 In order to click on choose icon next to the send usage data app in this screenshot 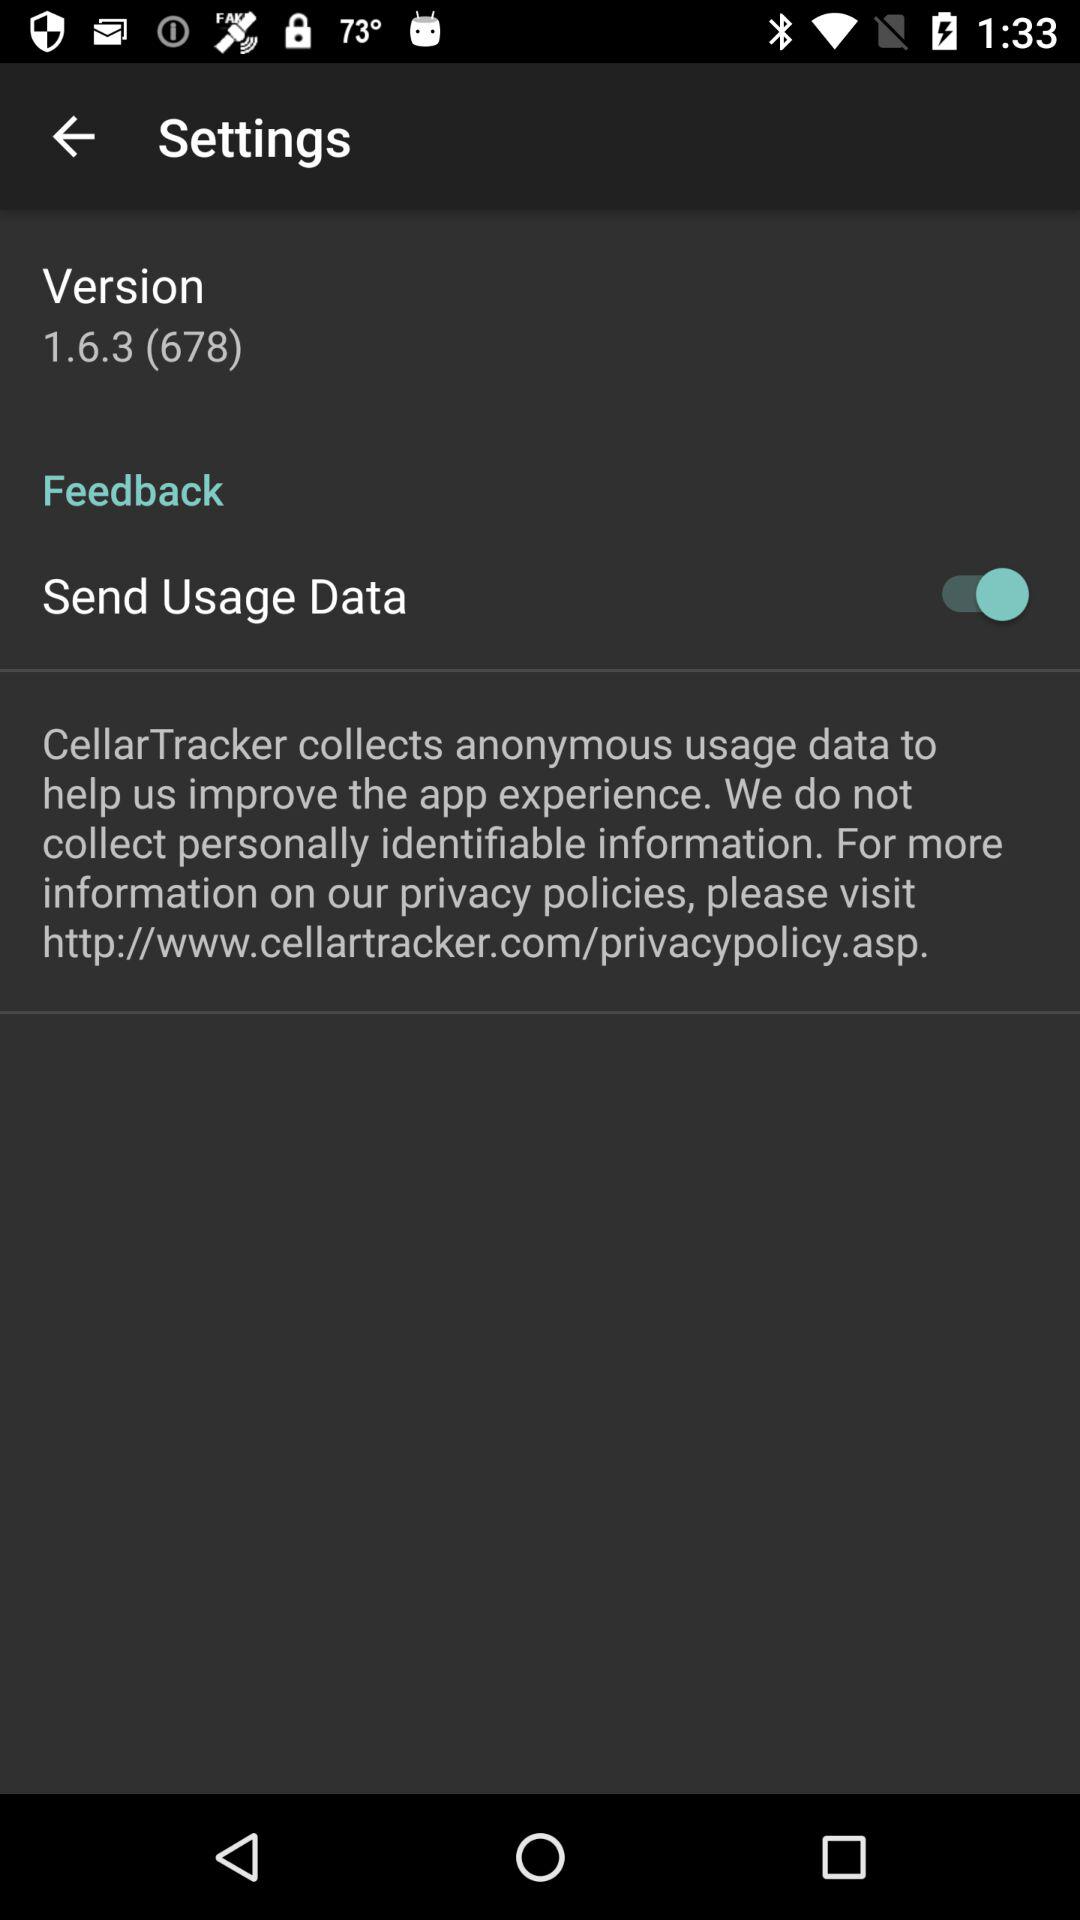, I will do `click(976, 594)`.